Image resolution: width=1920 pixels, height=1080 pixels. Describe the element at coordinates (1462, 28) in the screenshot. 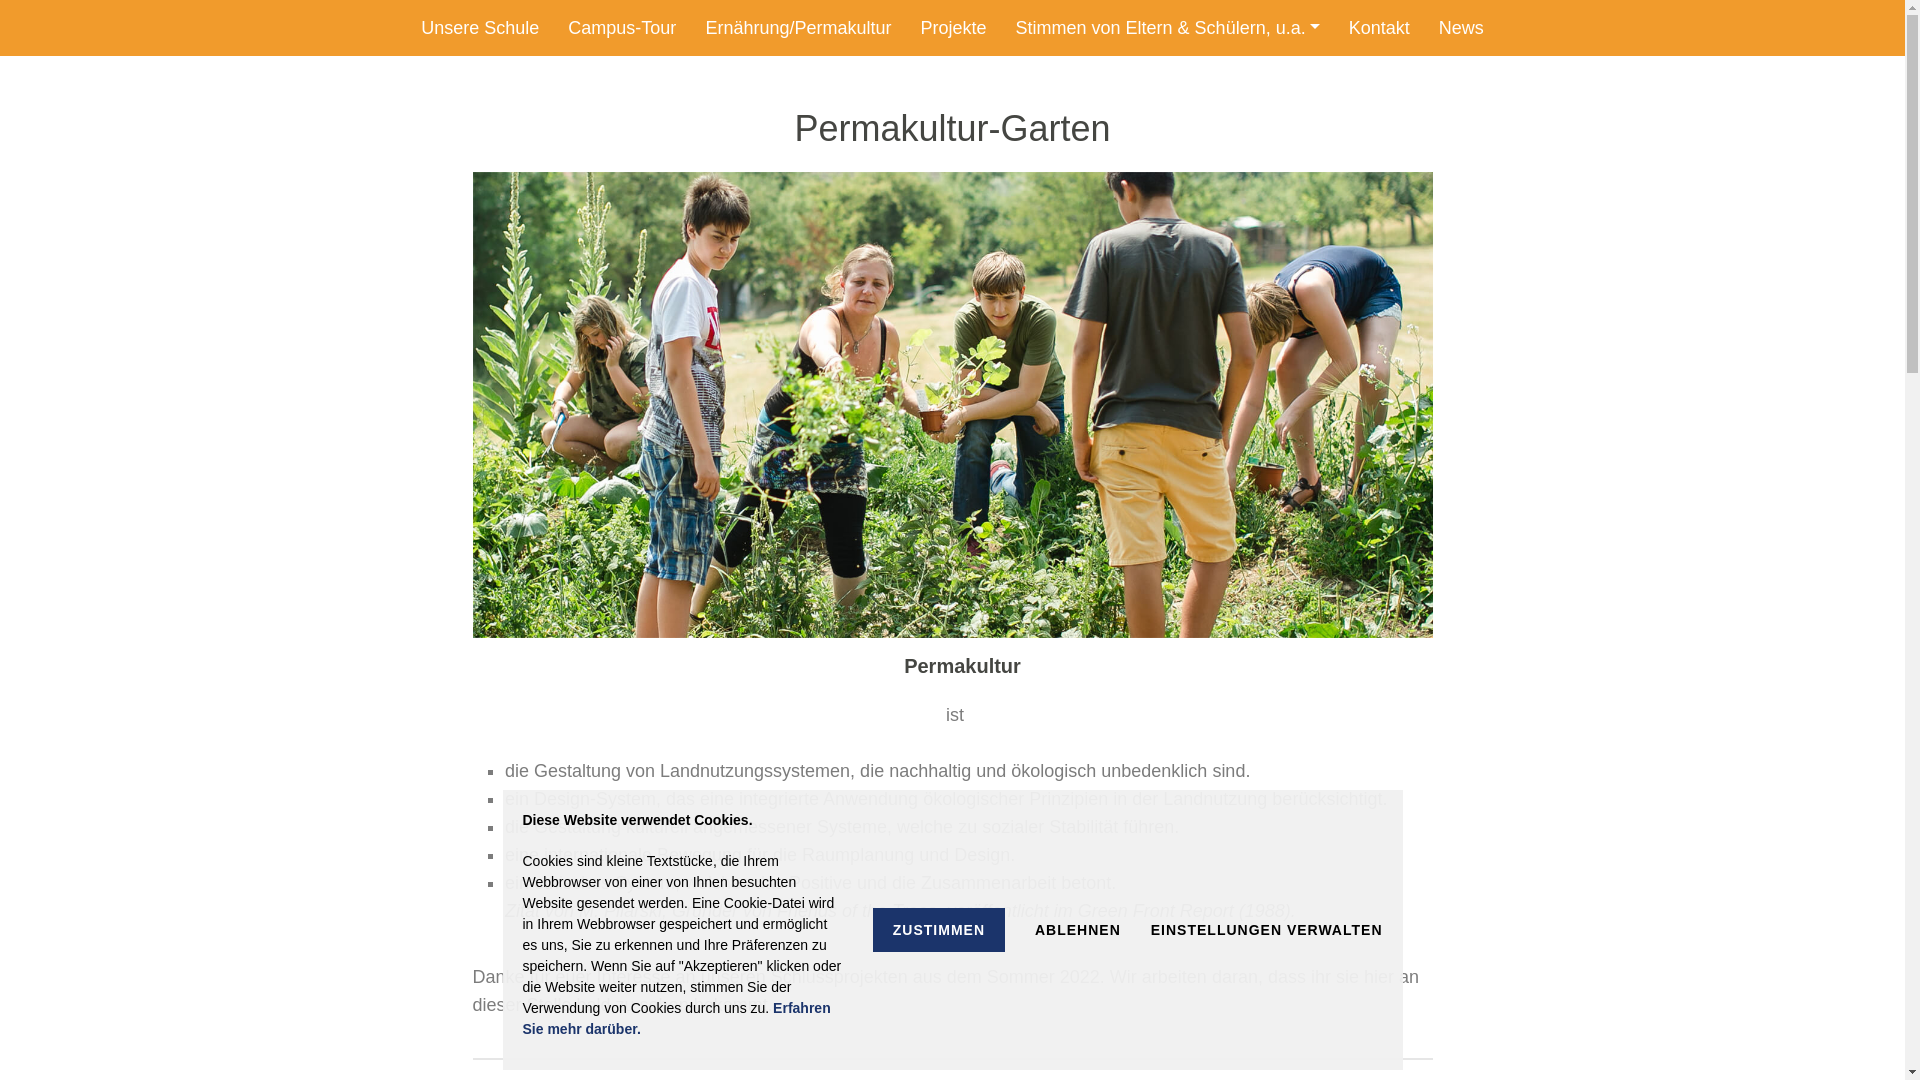

I see `News` at that location.